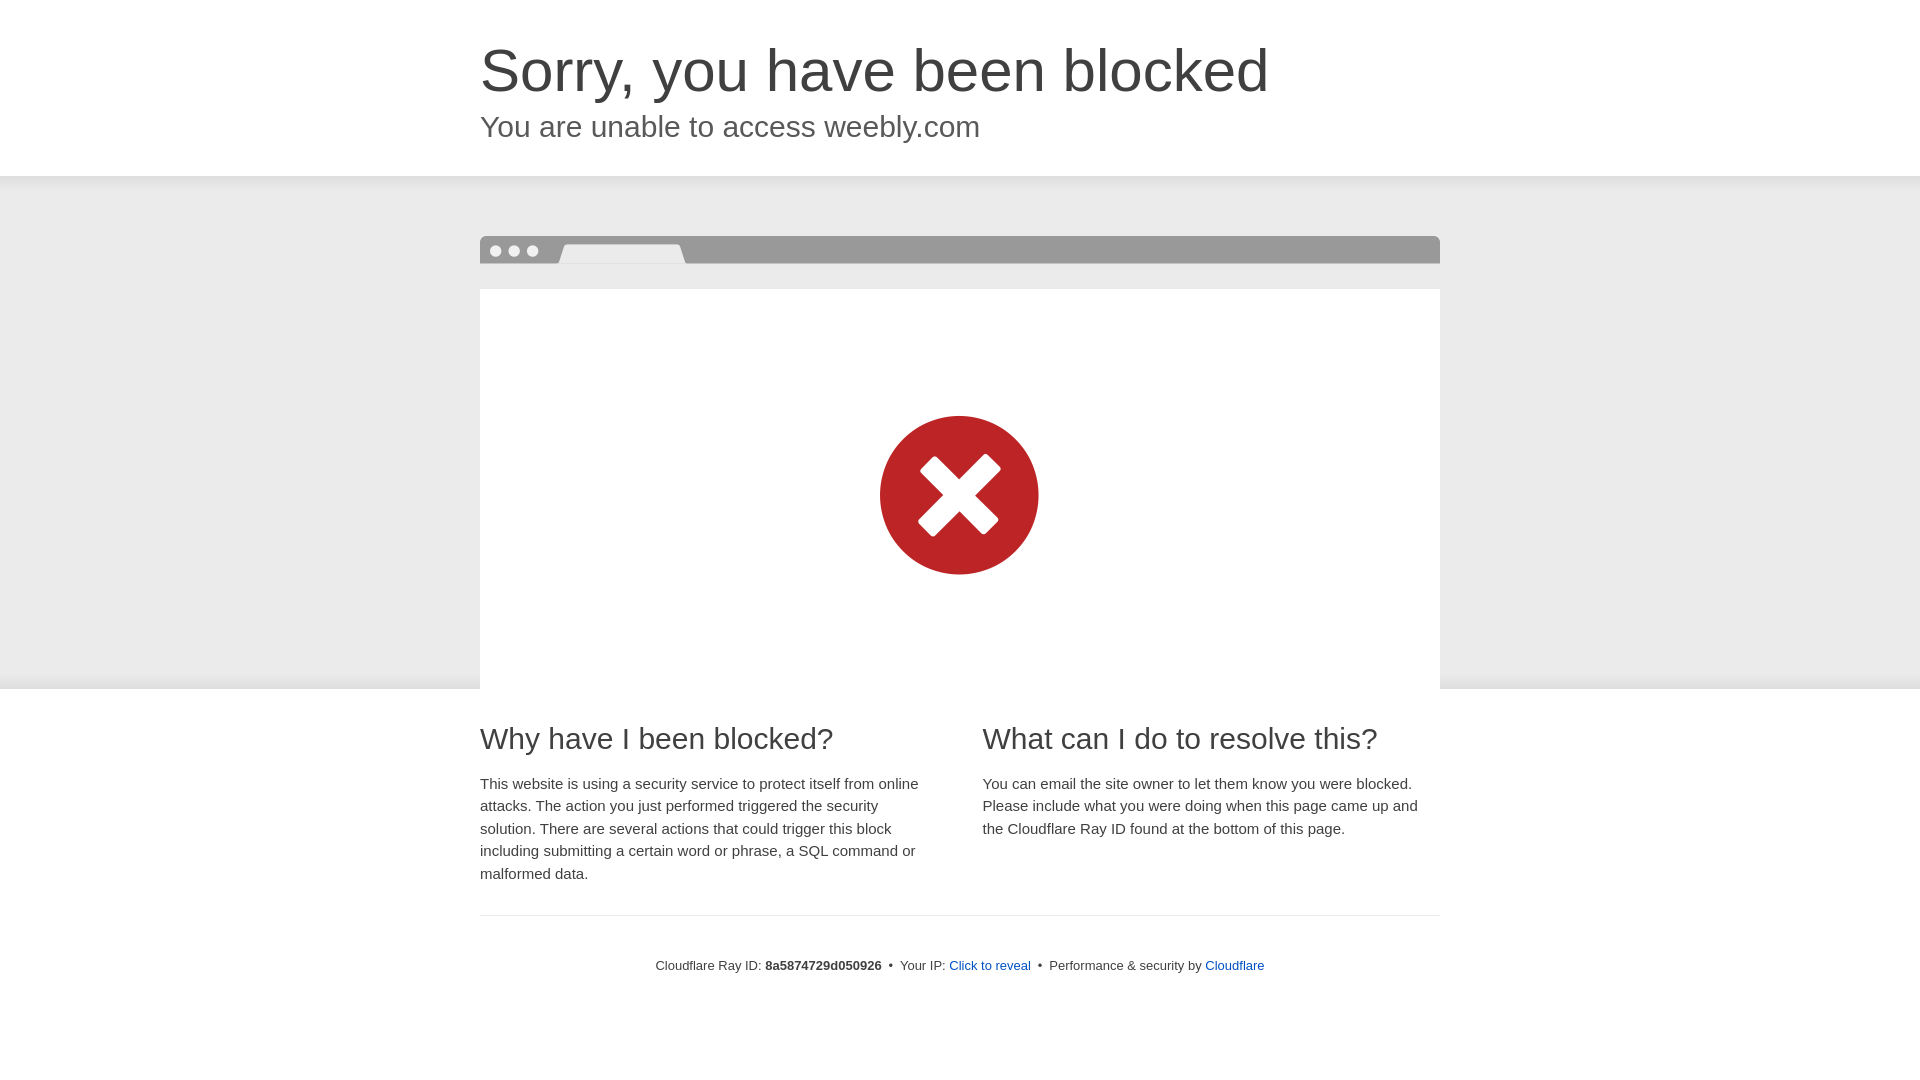 This screenshot has width=1920, height=1080. Describe the element at coordinates (990, 966) in the screenshot. I see `Click to reveal` at that location.